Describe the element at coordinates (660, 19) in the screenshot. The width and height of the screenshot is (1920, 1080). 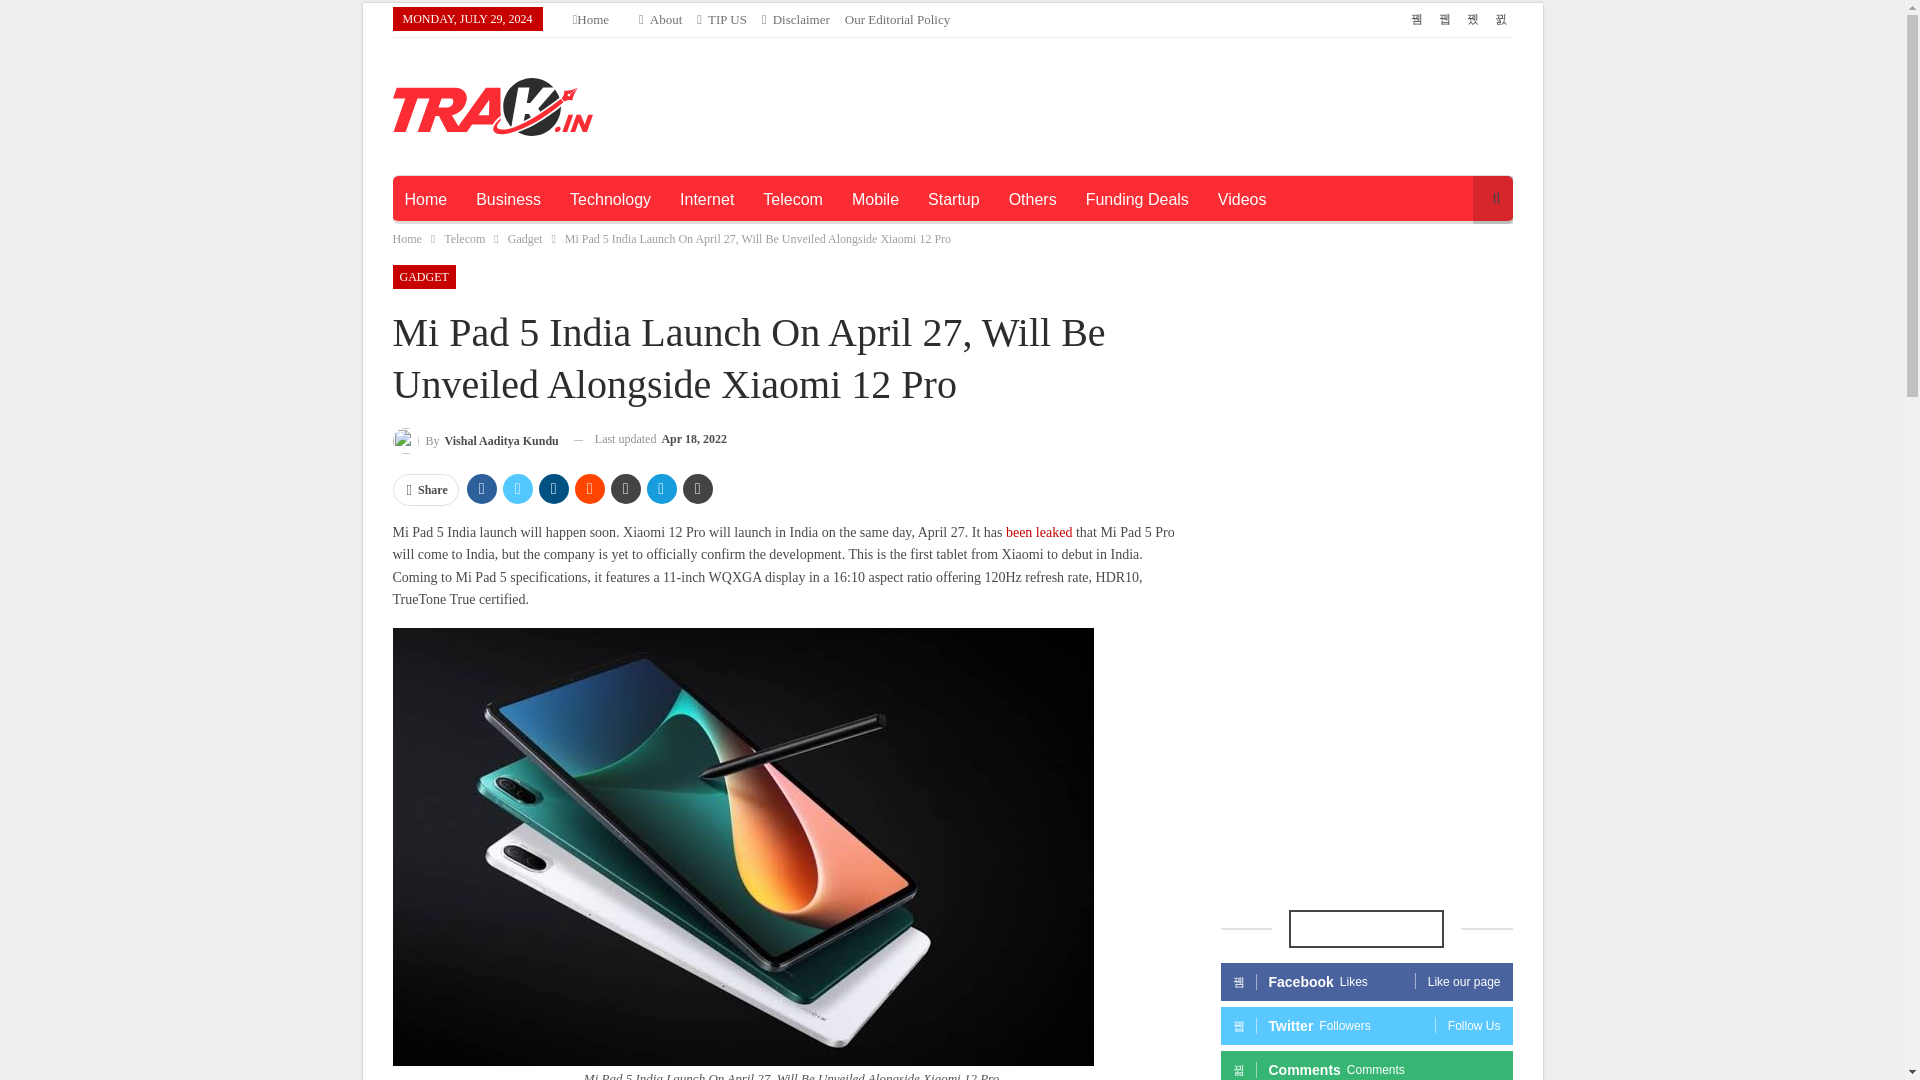
I see `About` at that location.